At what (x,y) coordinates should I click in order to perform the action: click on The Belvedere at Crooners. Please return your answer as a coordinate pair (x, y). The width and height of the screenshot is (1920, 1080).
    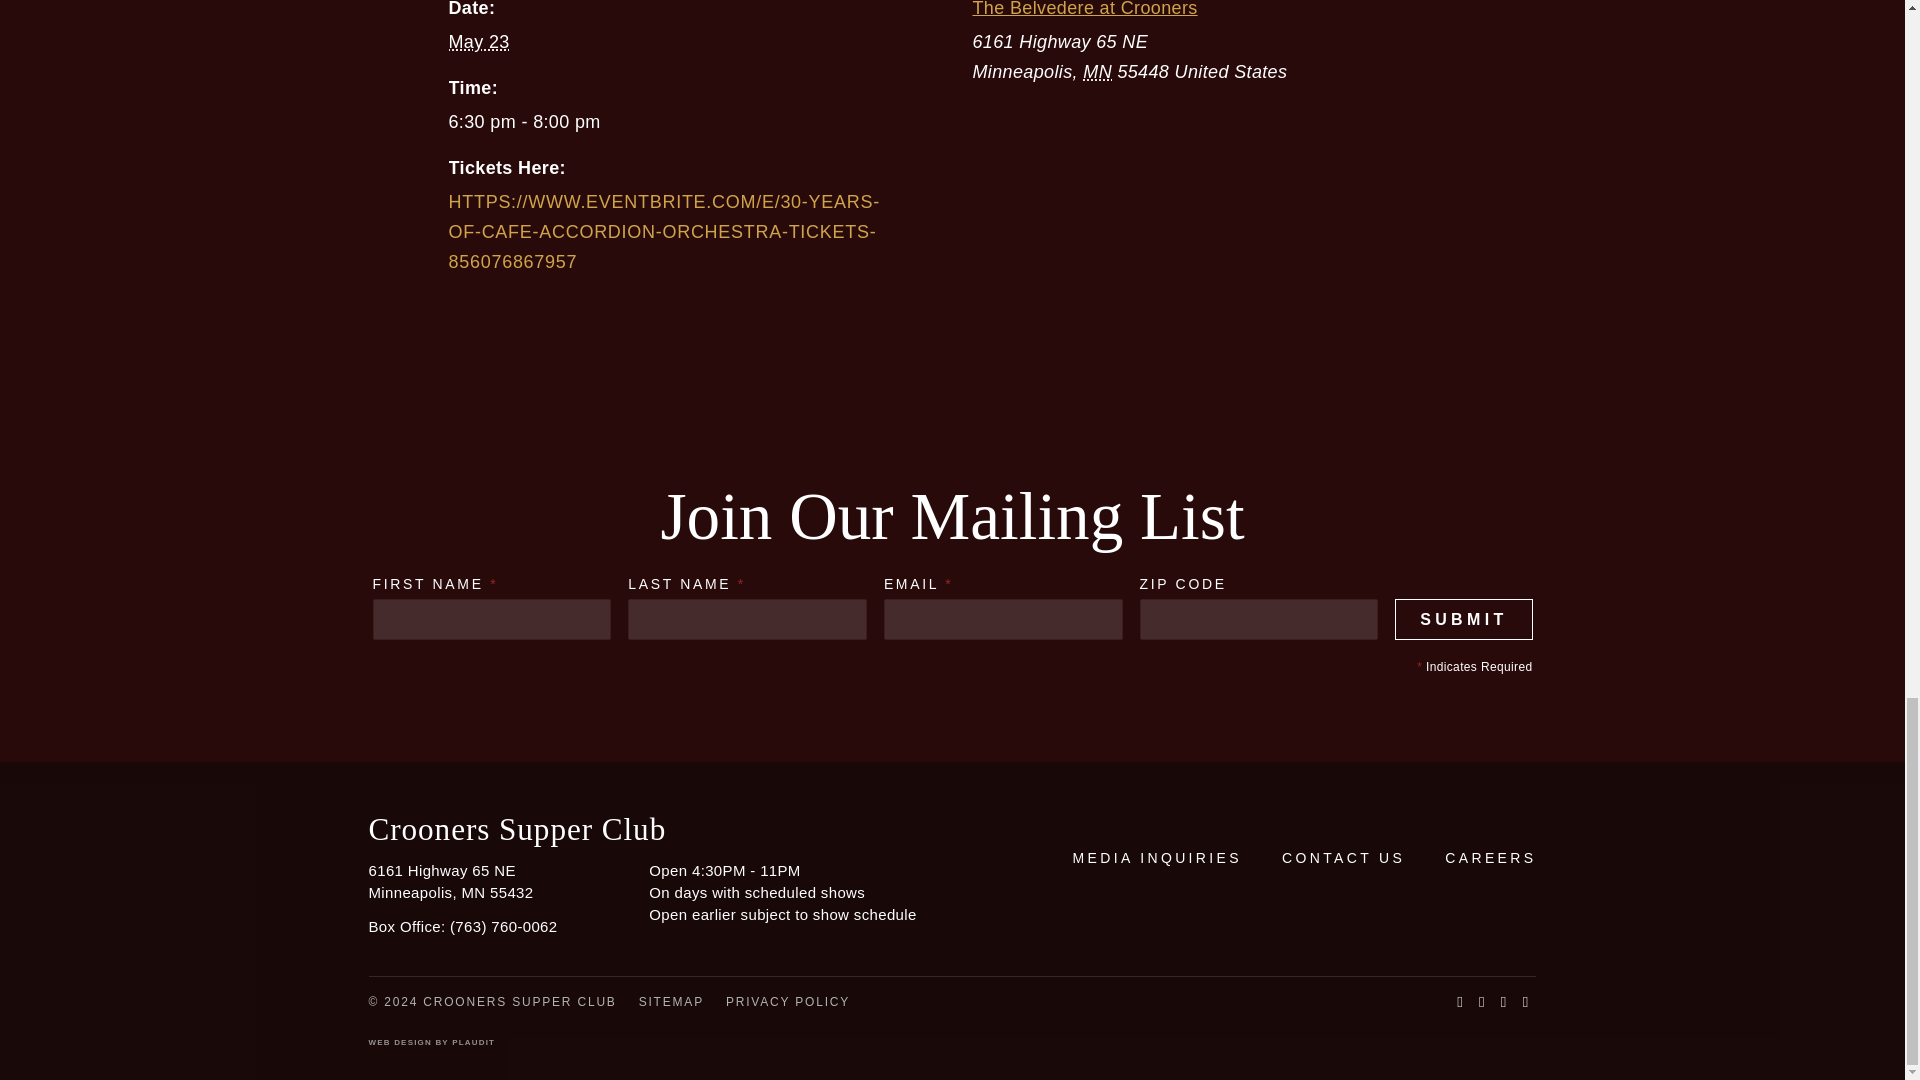
    Looking at the image, I should click on (1084, 9).